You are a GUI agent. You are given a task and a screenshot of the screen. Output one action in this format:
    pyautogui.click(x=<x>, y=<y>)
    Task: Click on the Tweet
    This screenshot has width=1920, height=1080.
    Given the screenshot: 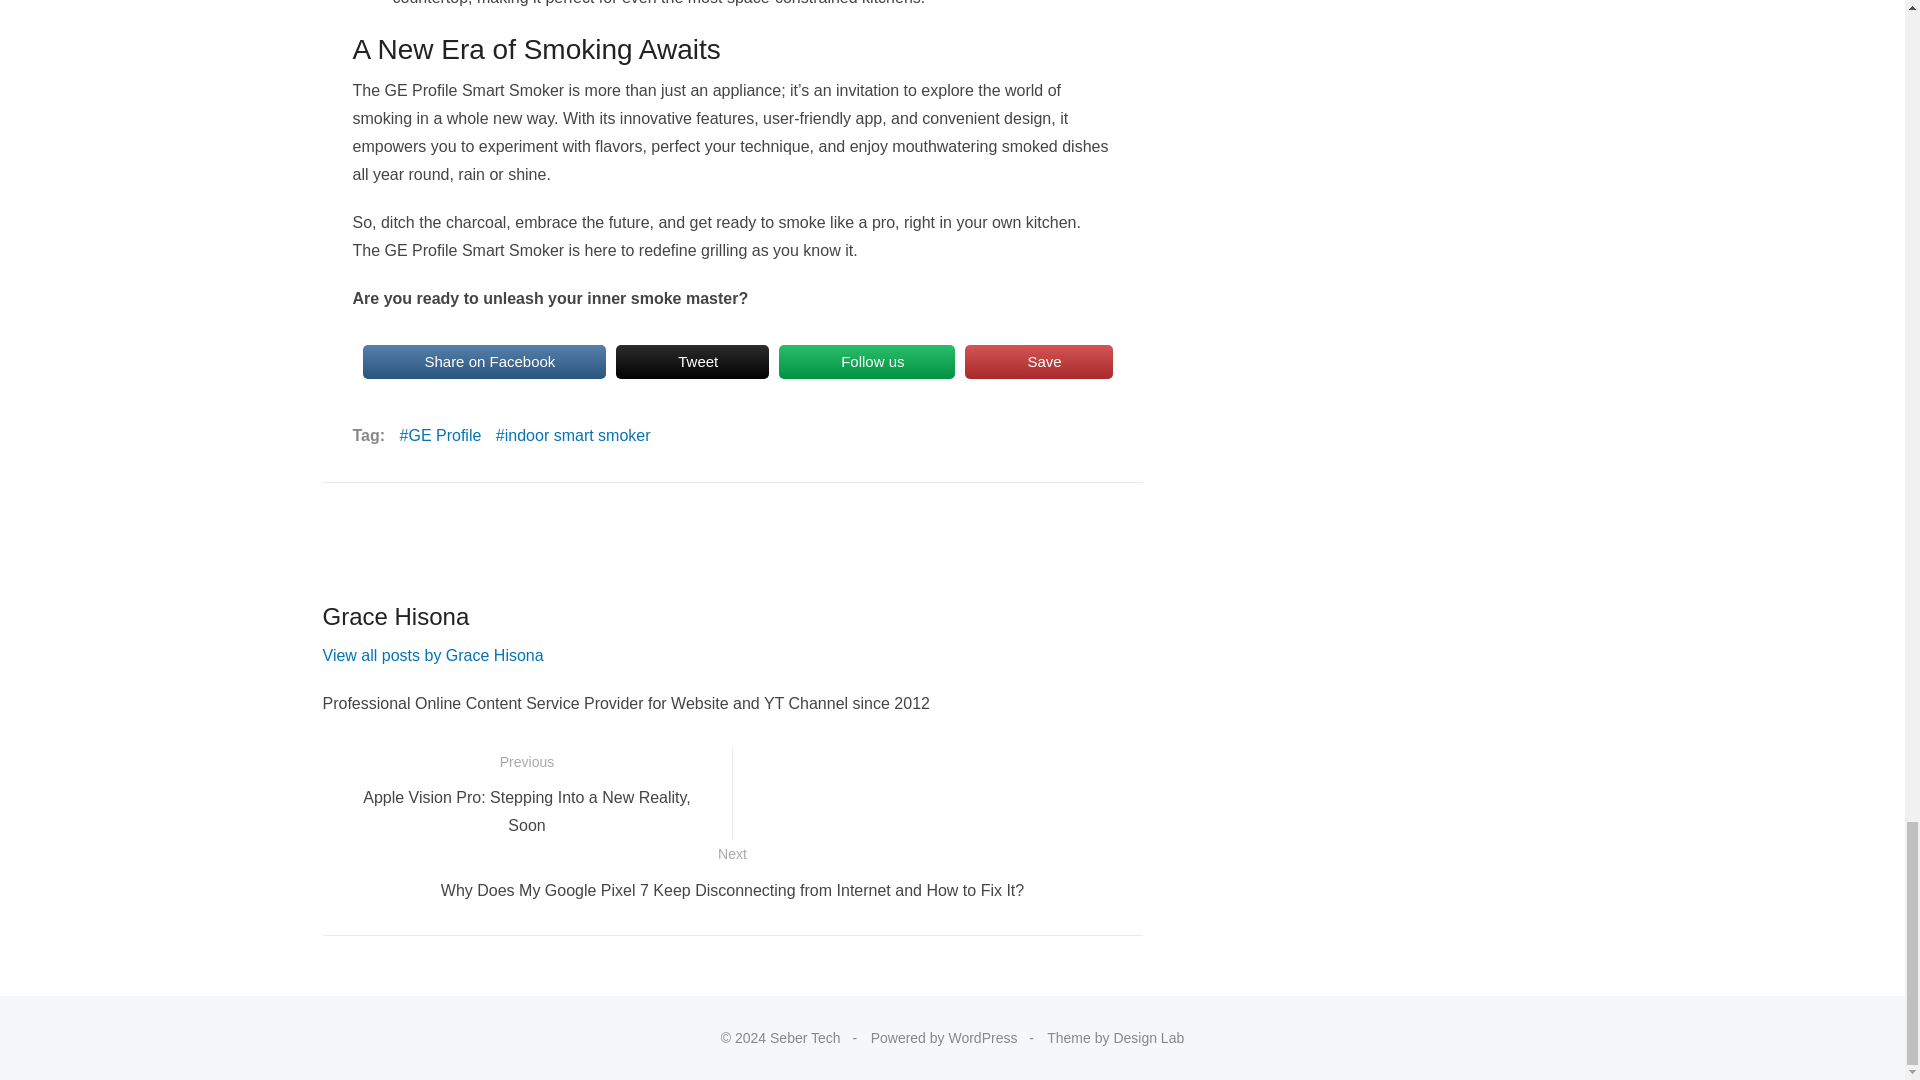 What is the action you would take?
    pyautogui.click(x=692, y=362)
    